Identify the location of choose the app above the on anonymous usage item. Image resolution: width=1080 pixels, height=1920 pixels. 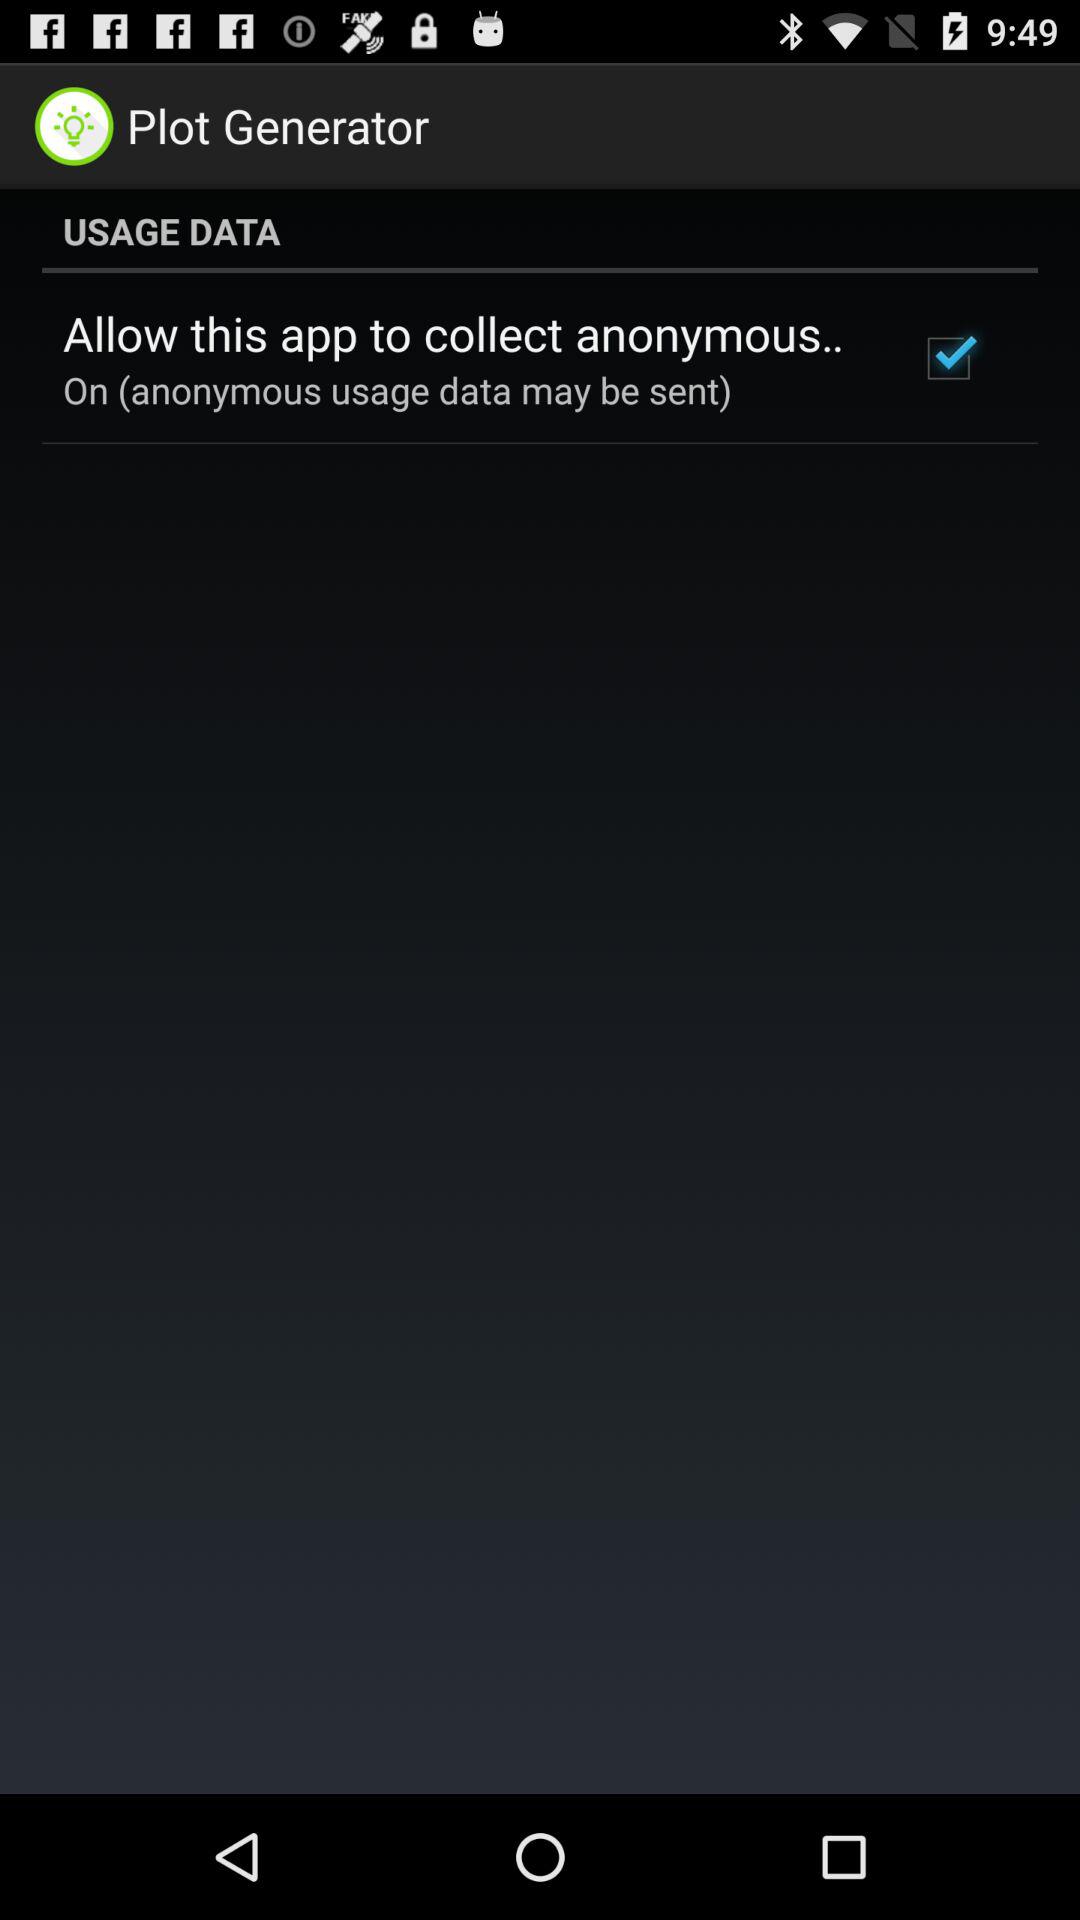
(464, 333).